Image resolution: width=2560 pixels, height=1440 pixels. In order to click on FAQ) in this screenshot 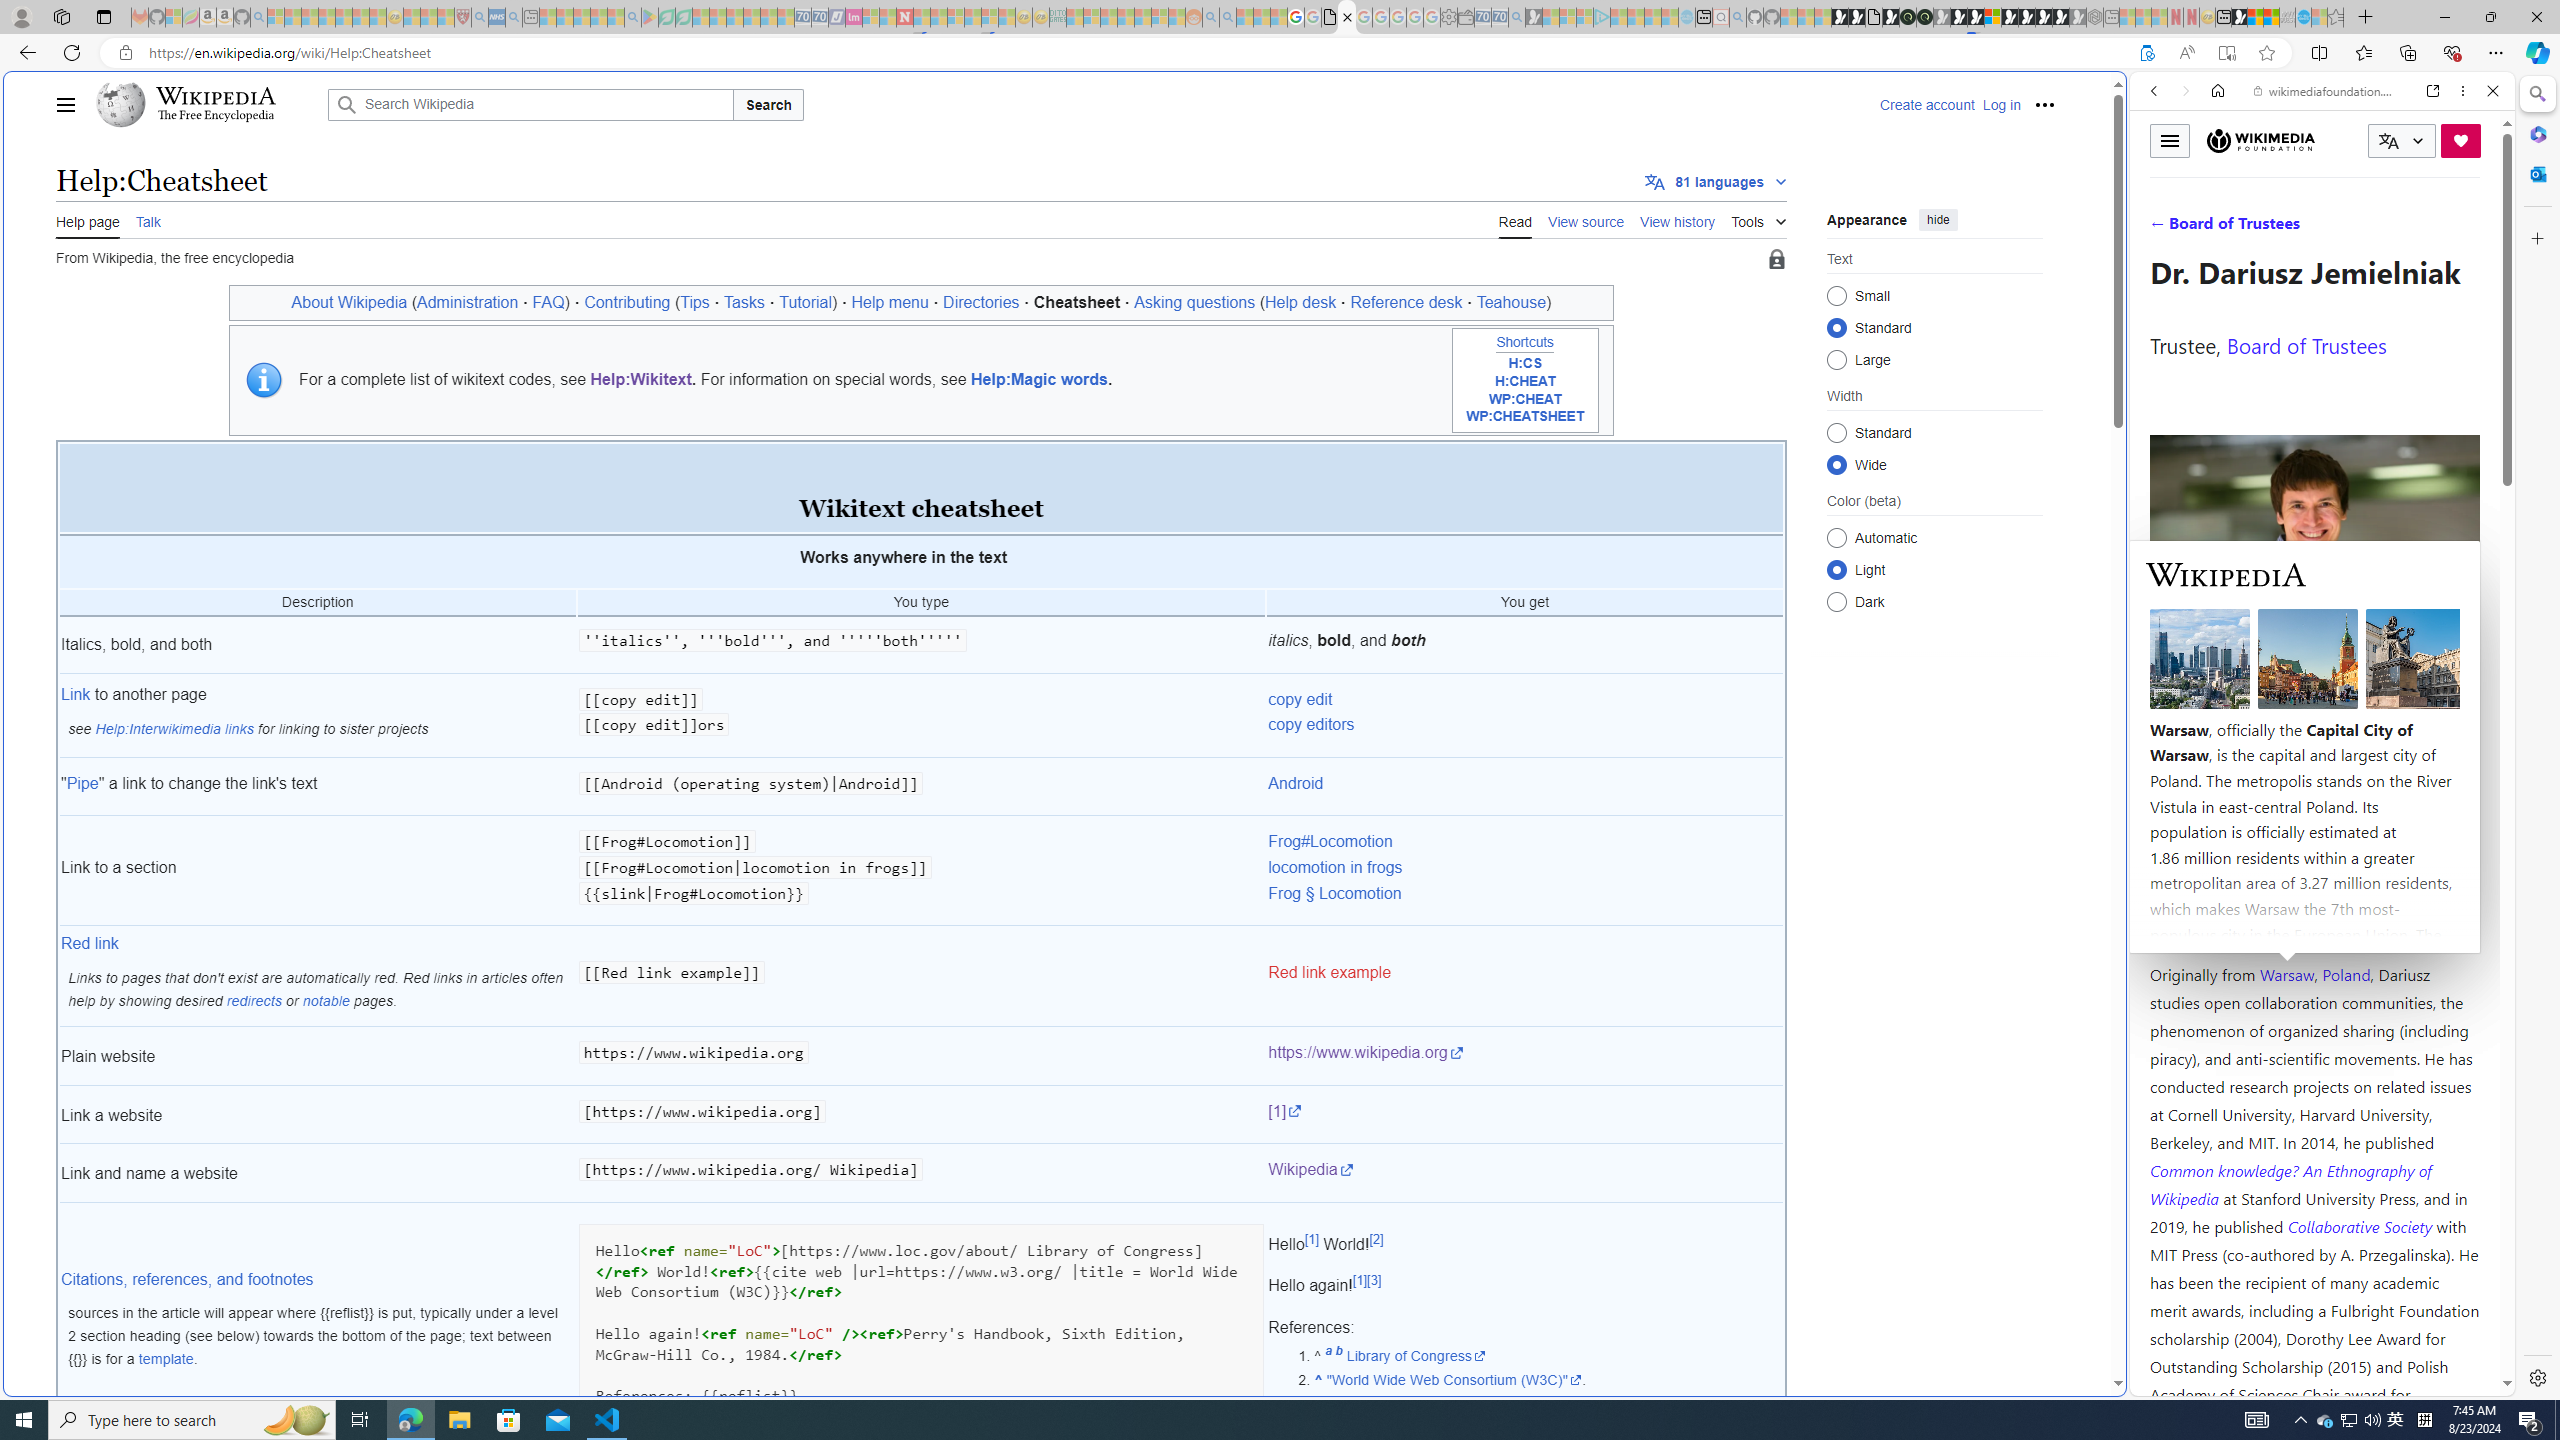, I will do `click(551, 302)`.